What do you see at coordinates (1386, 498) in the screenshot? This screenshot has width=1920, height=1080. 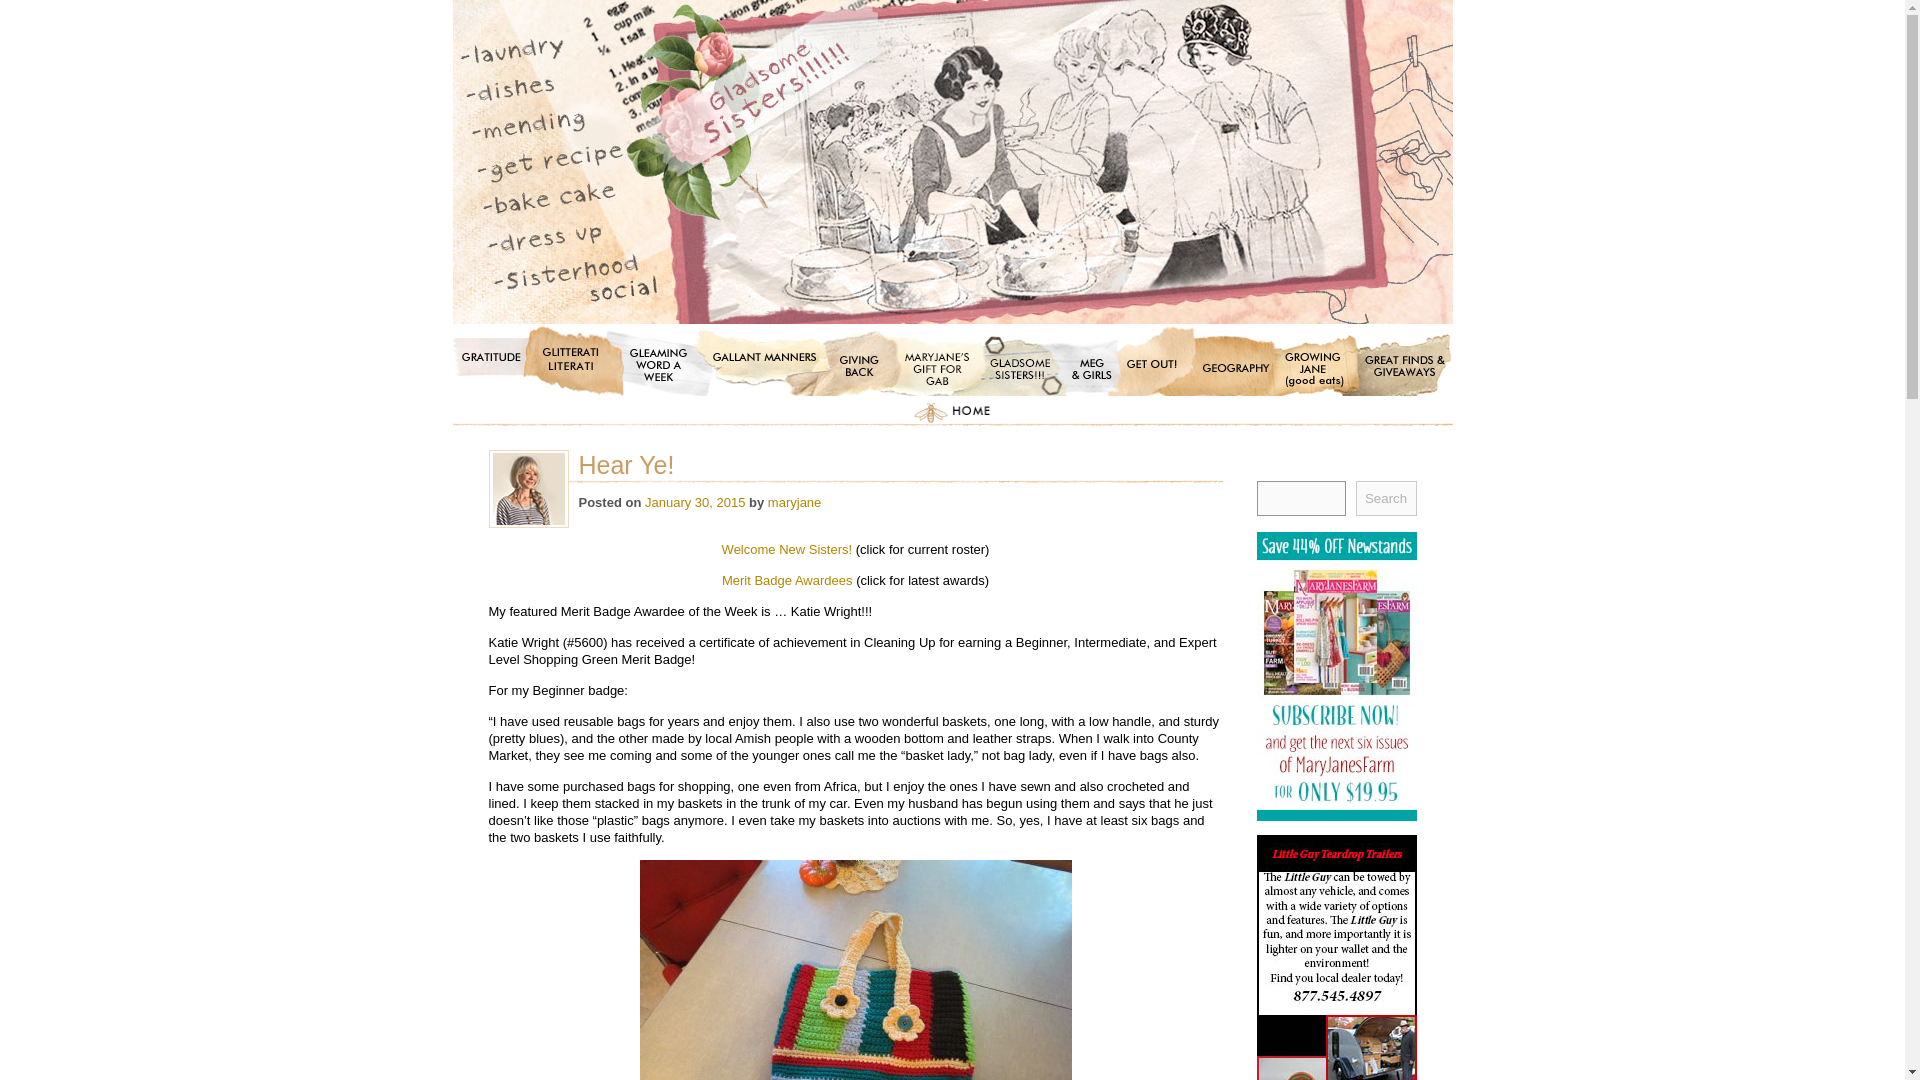 I see `Search` at bounding box center [1386, 498].